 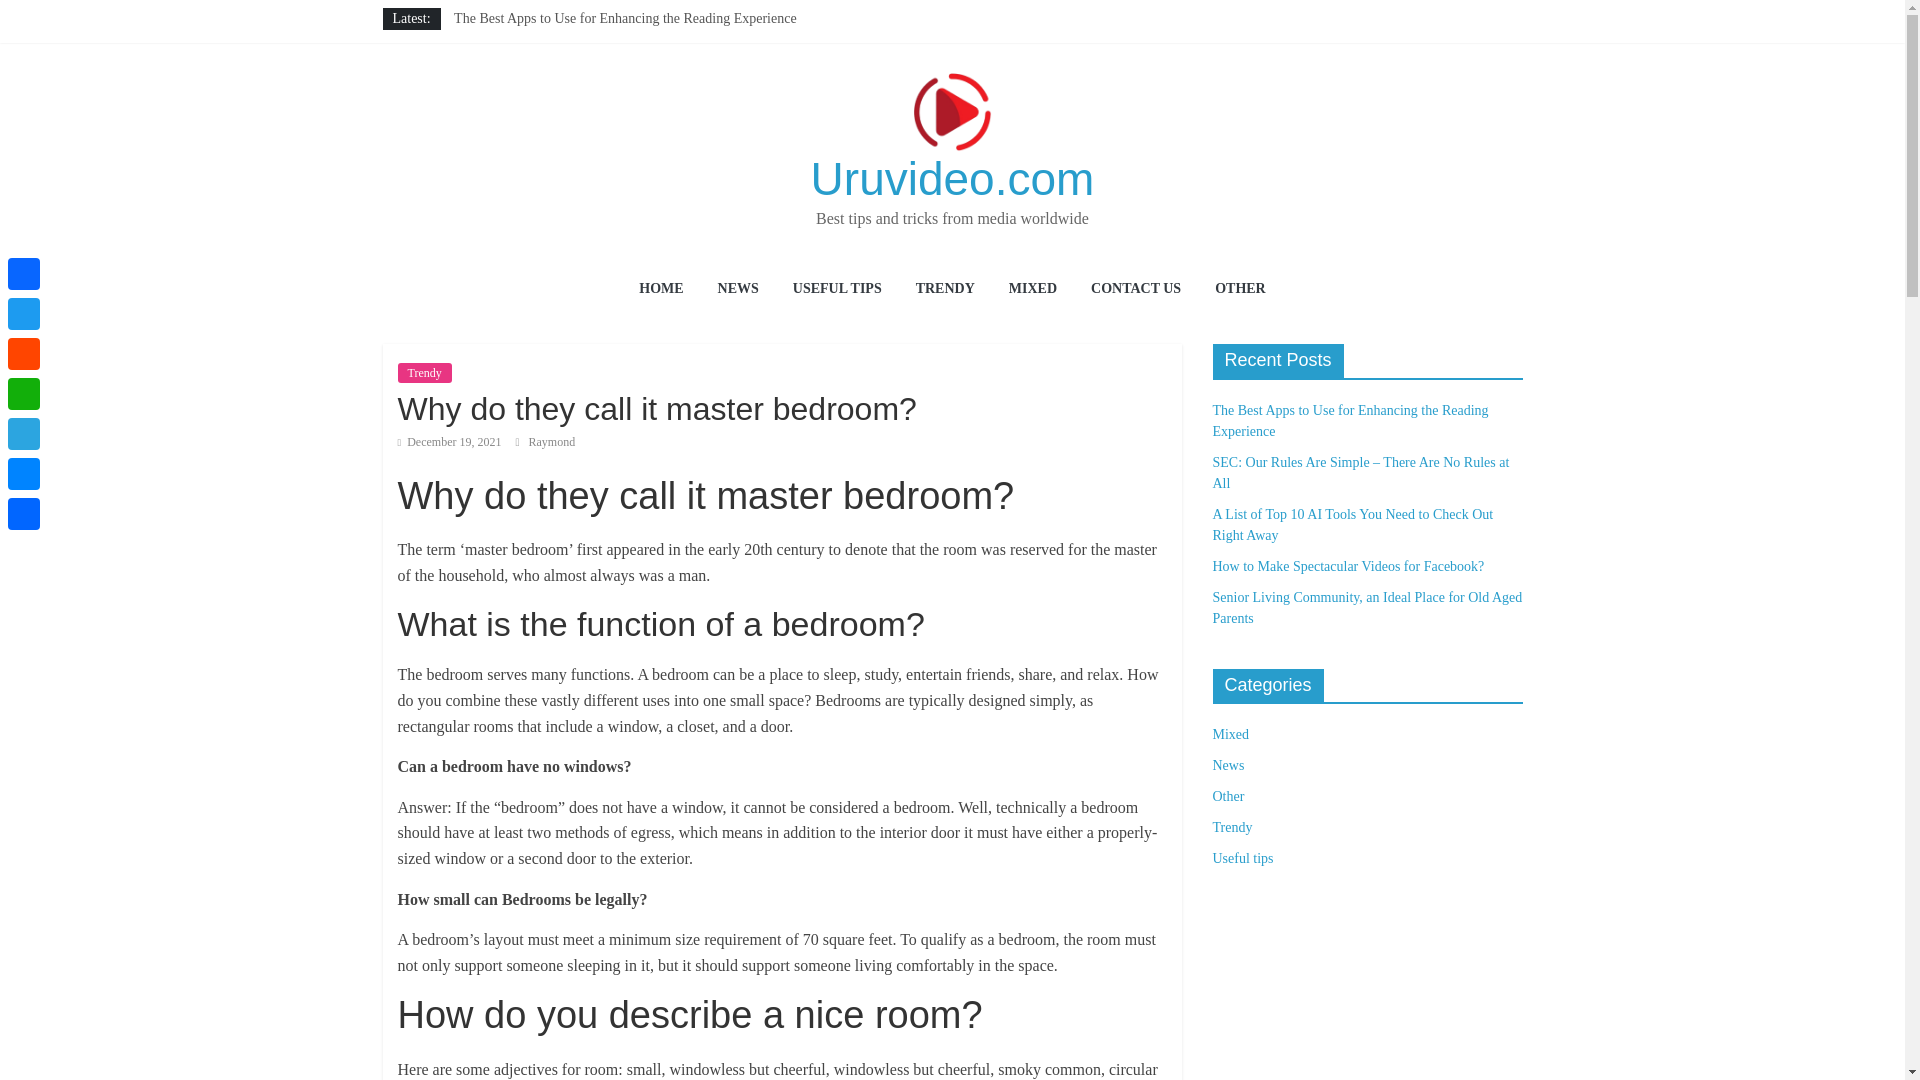 What do you see at coordinates (1348, 566) in the screenshot?
I see `How to Make Spectacular Videos for Facebook?` at bounding box center [1348, 566].